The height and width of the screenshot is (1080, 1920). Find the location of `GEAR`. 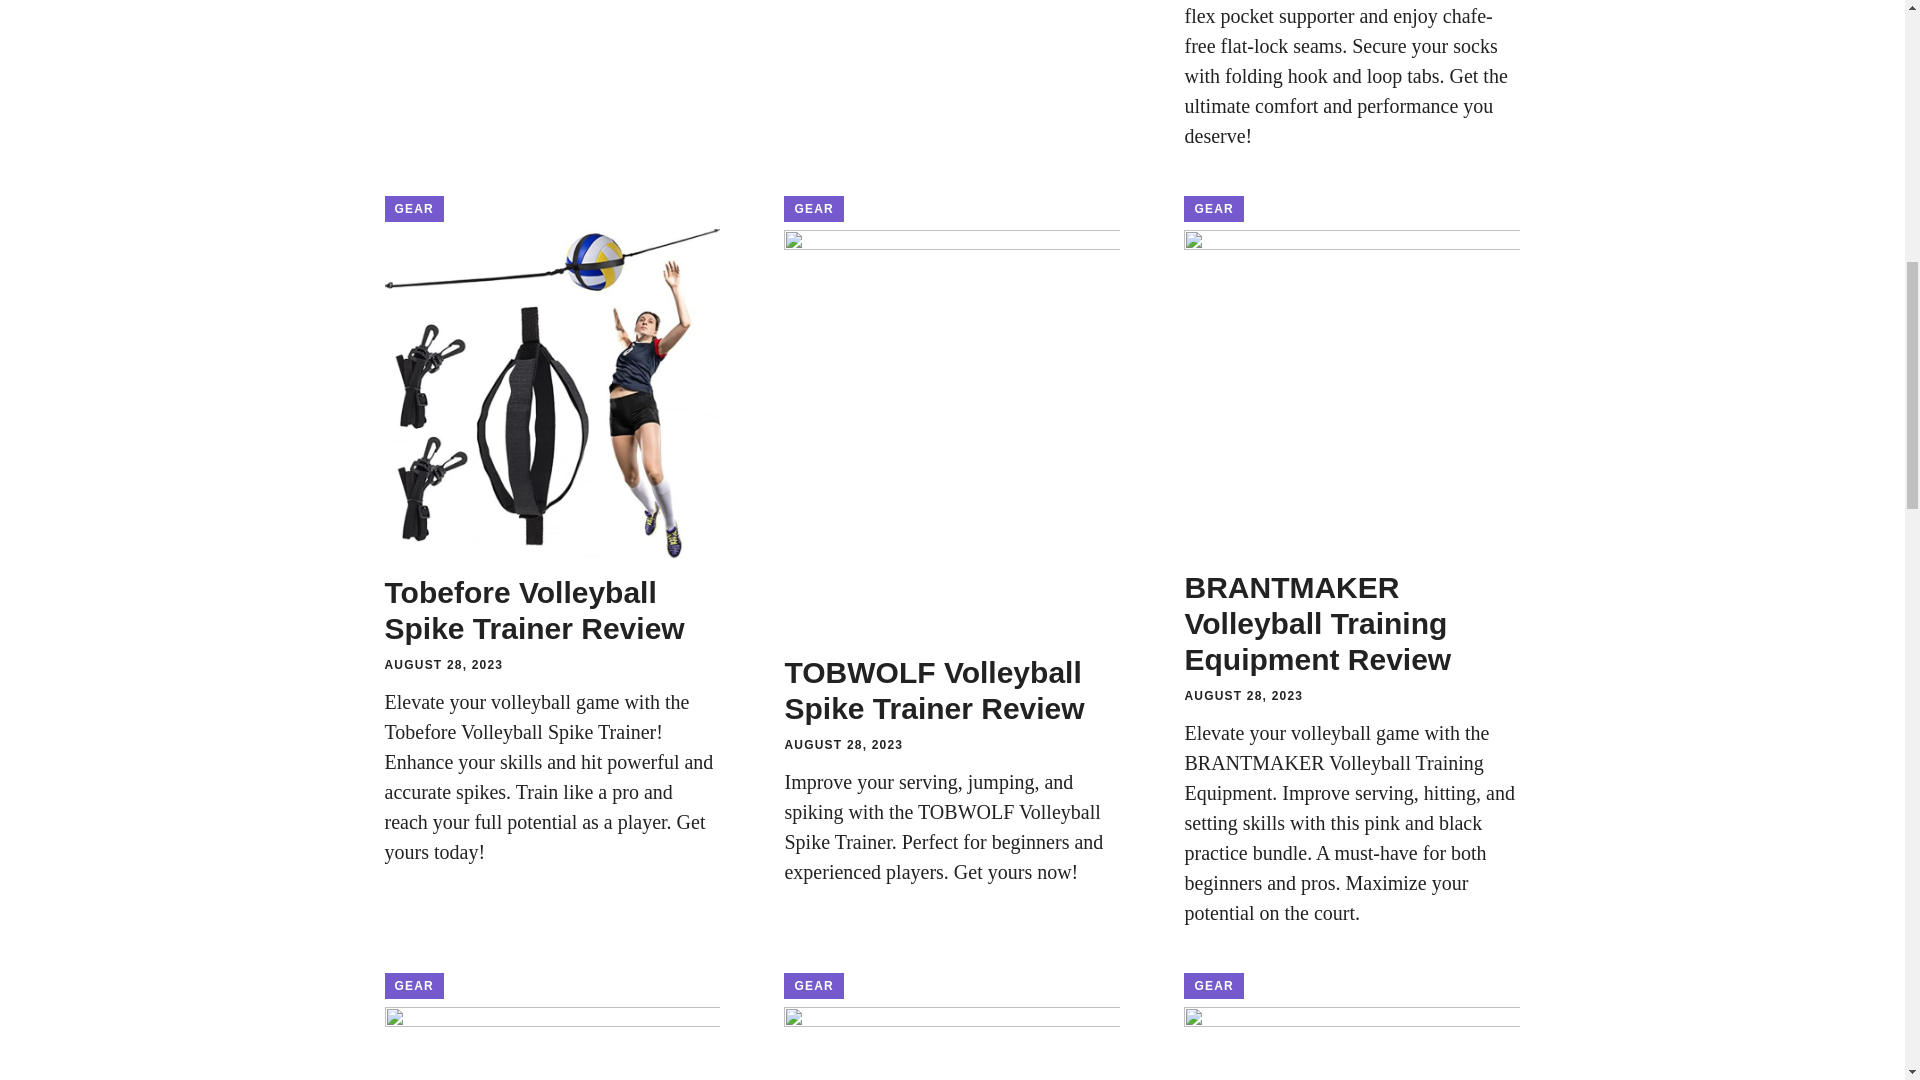

GEAR is located at coordinates (1213, 986).